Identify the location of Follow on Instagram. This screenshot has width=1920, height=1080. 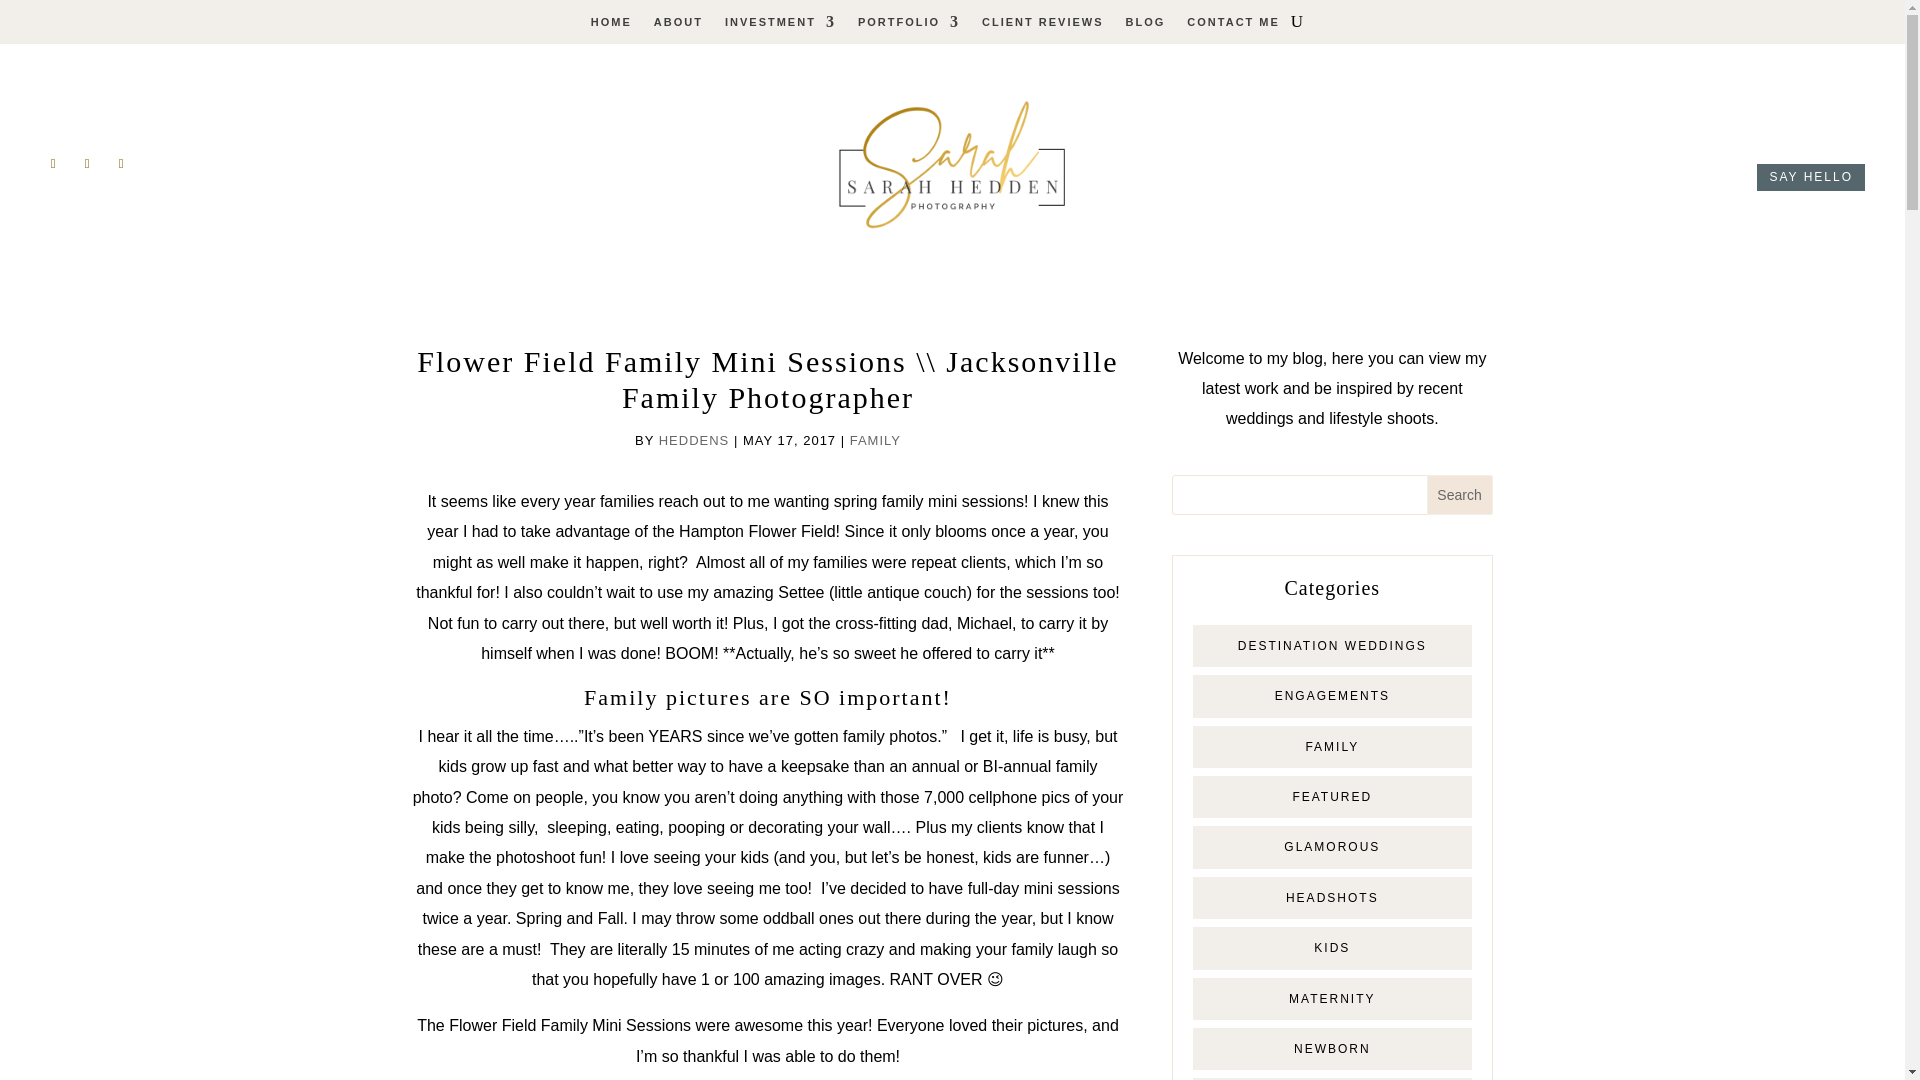
(86, 164).